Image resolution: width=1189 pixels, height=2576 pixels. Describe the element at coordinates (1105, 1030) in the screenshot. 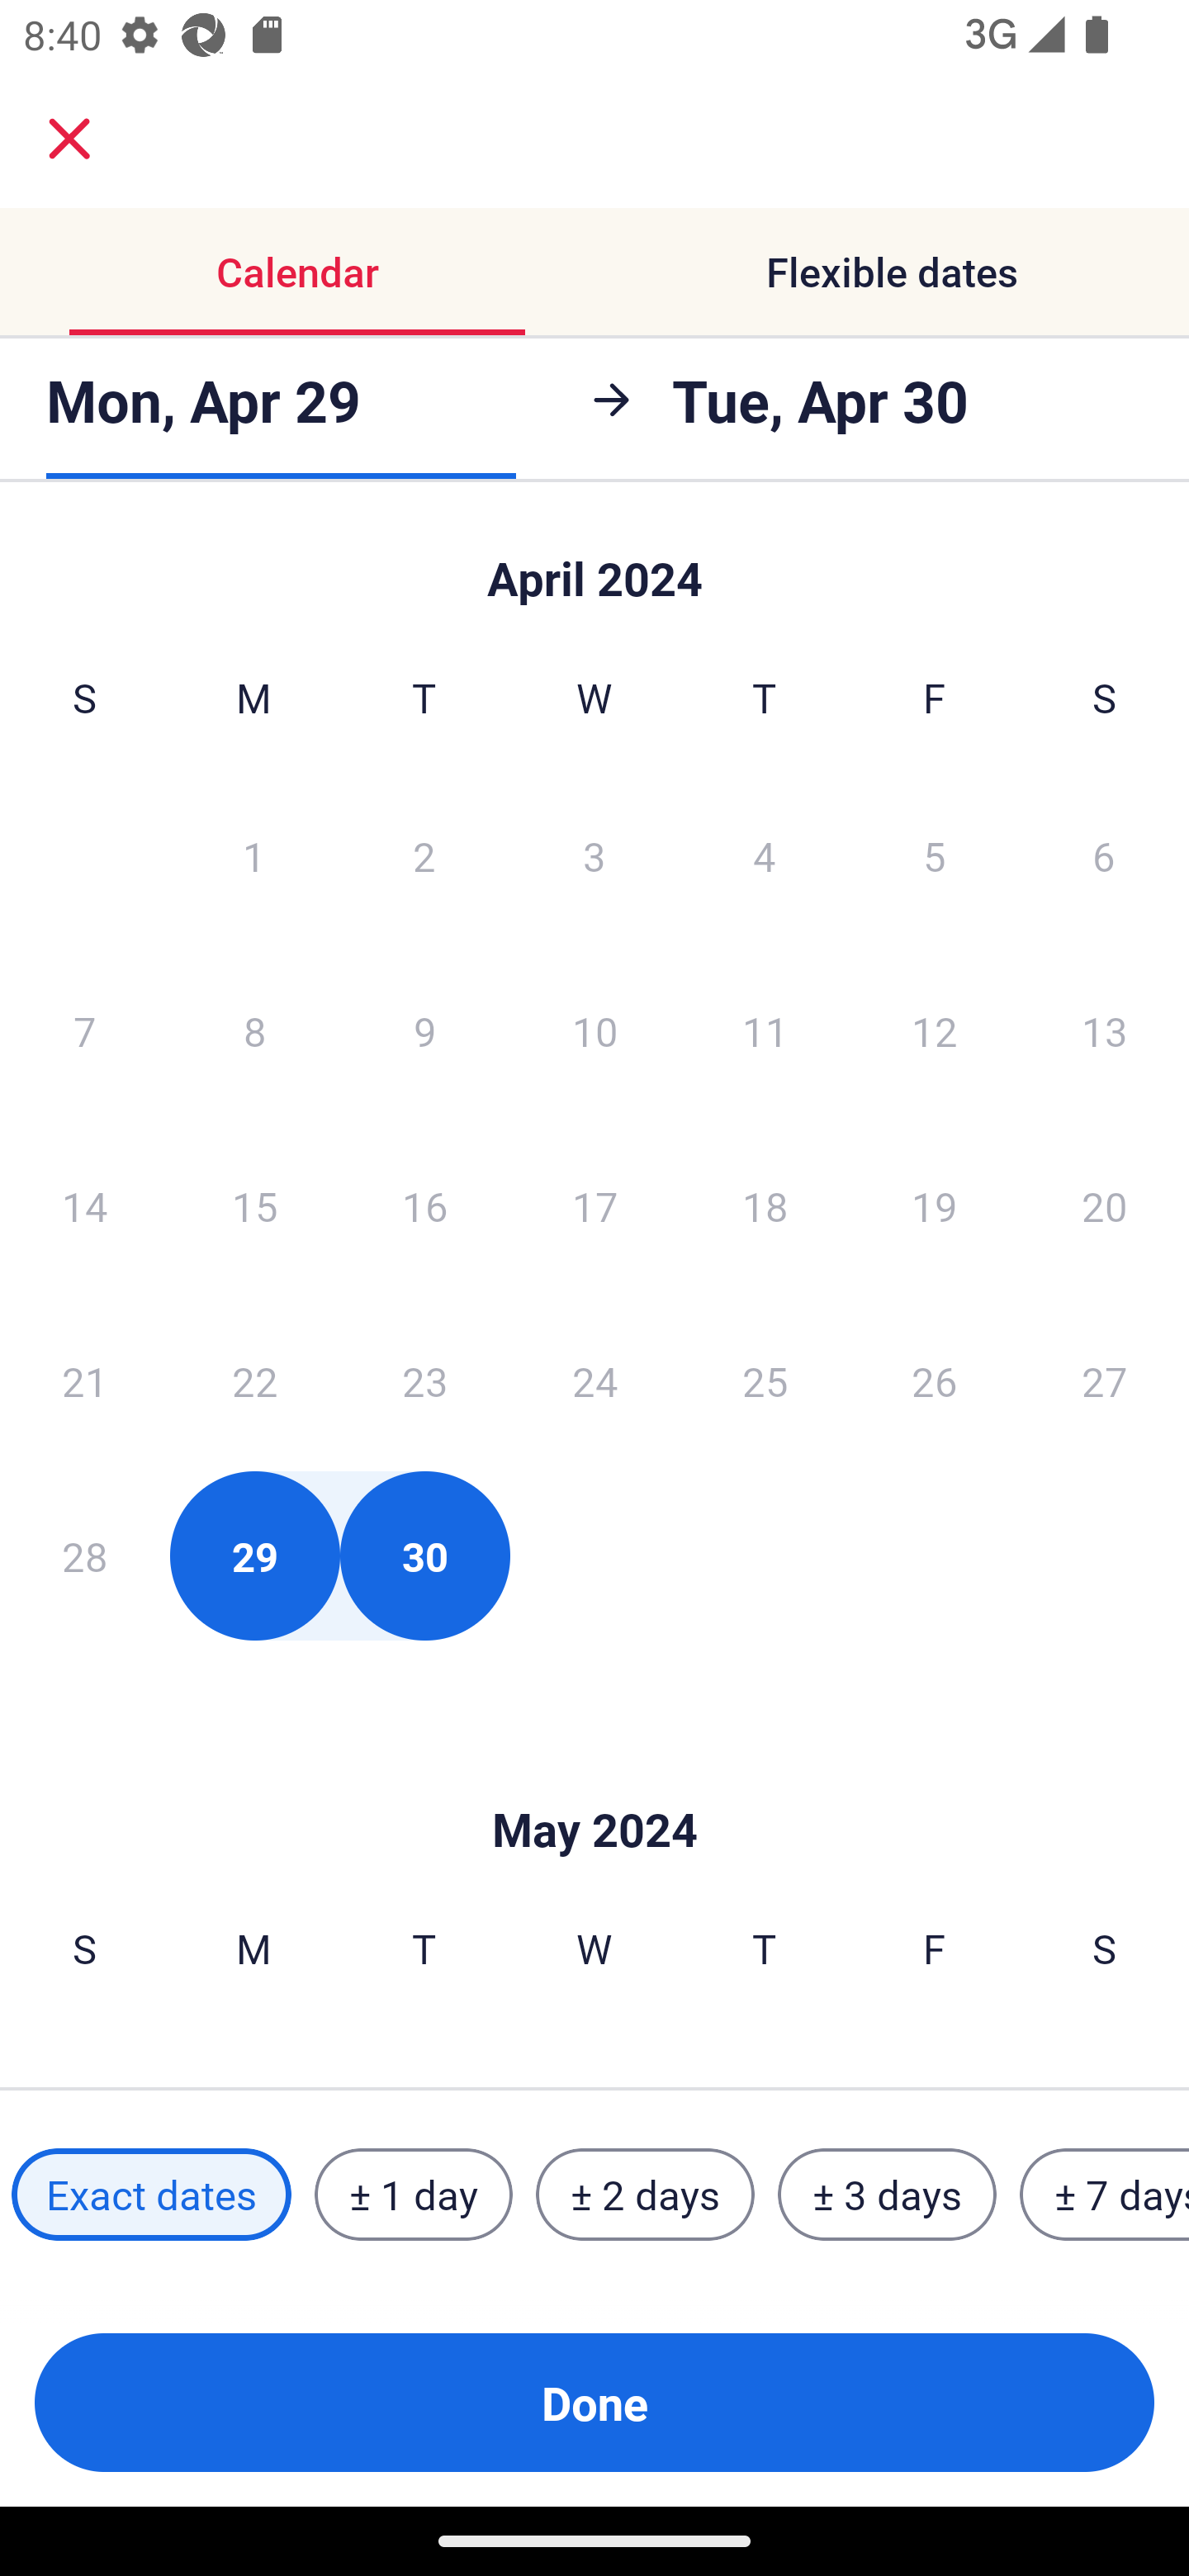

I see `13 Saturday, April 13, 2024` at that location.